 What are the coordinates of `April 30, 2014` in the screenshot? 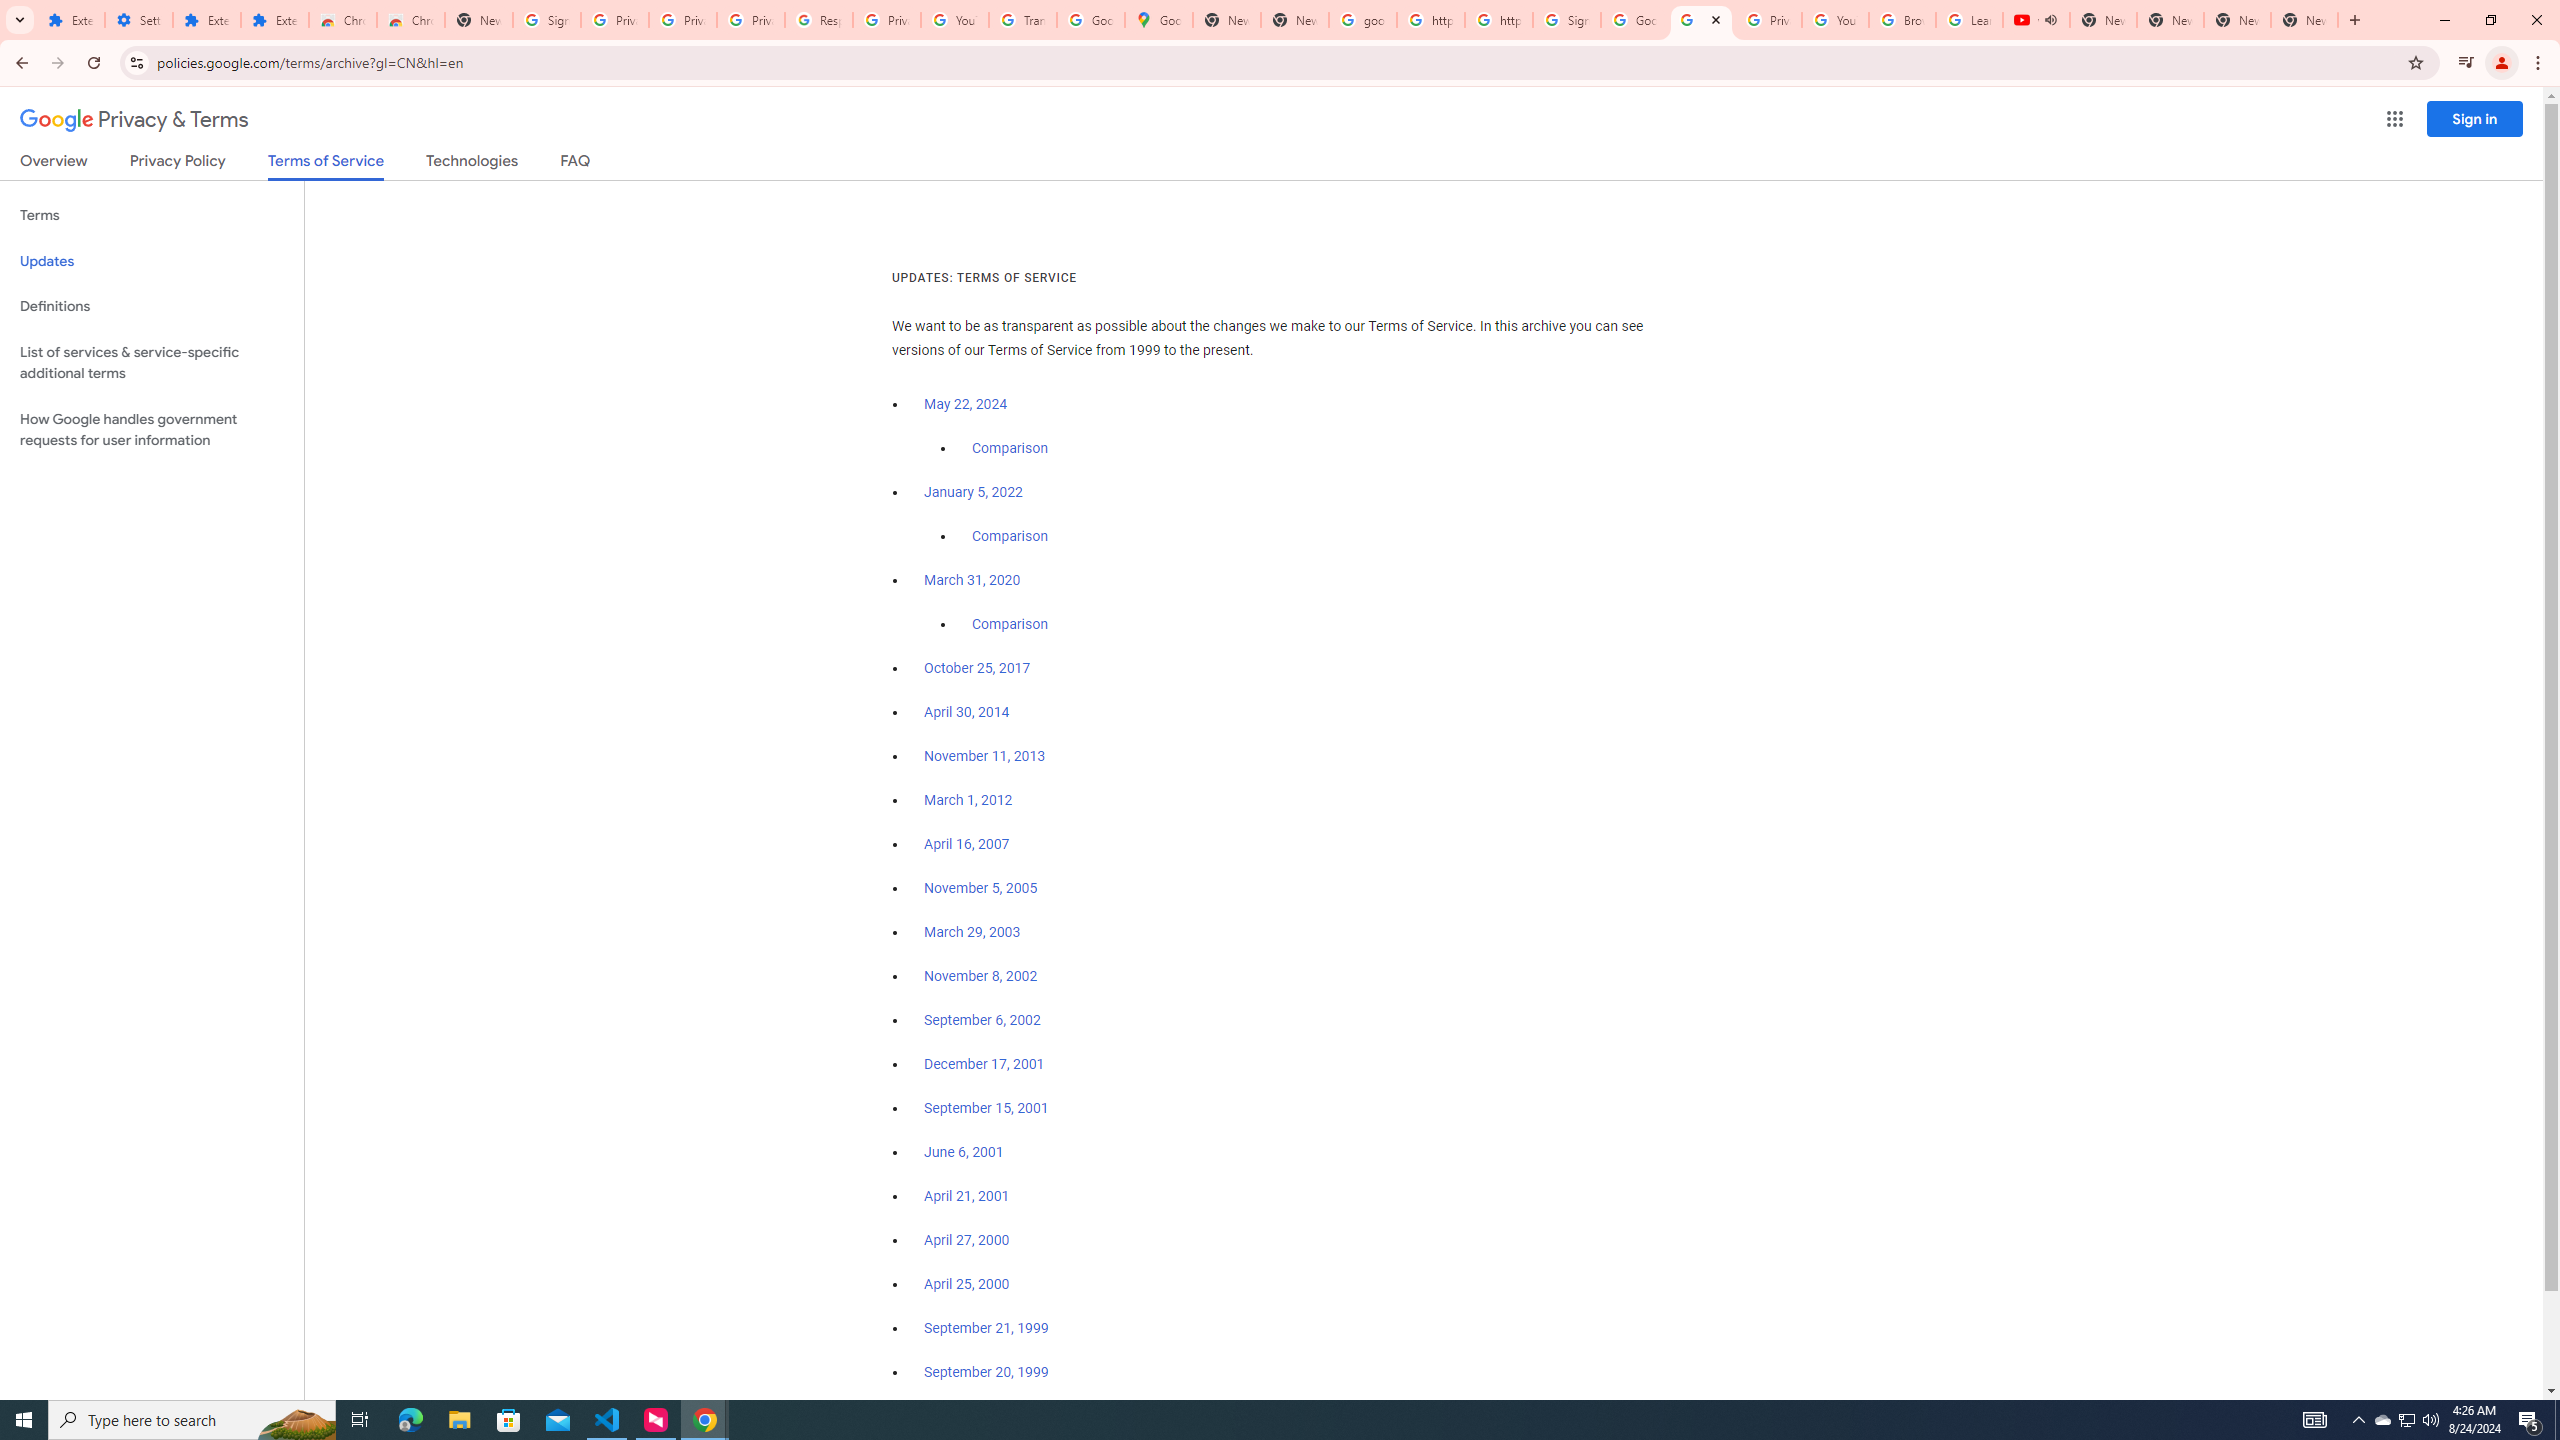 It's located at (968, 712).